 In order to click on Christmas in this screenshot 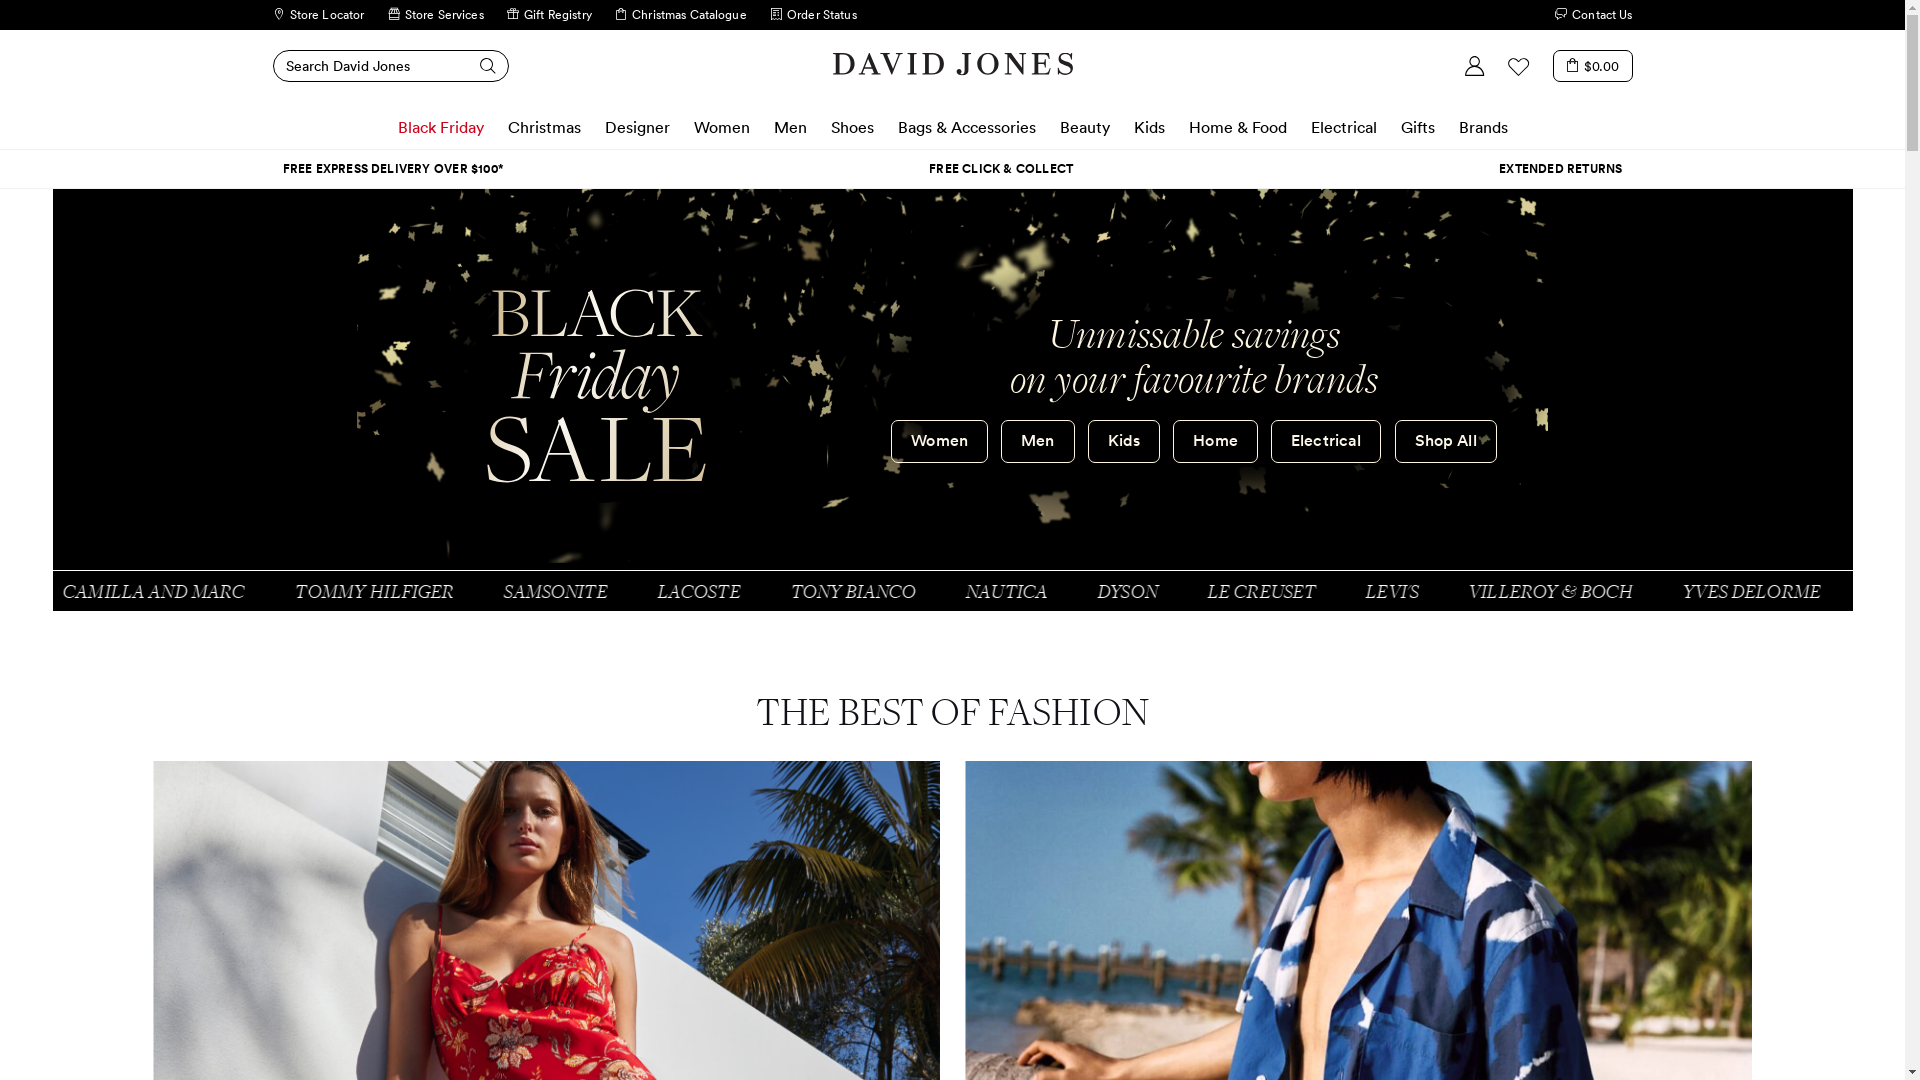, I will do `click(544, 127)`.